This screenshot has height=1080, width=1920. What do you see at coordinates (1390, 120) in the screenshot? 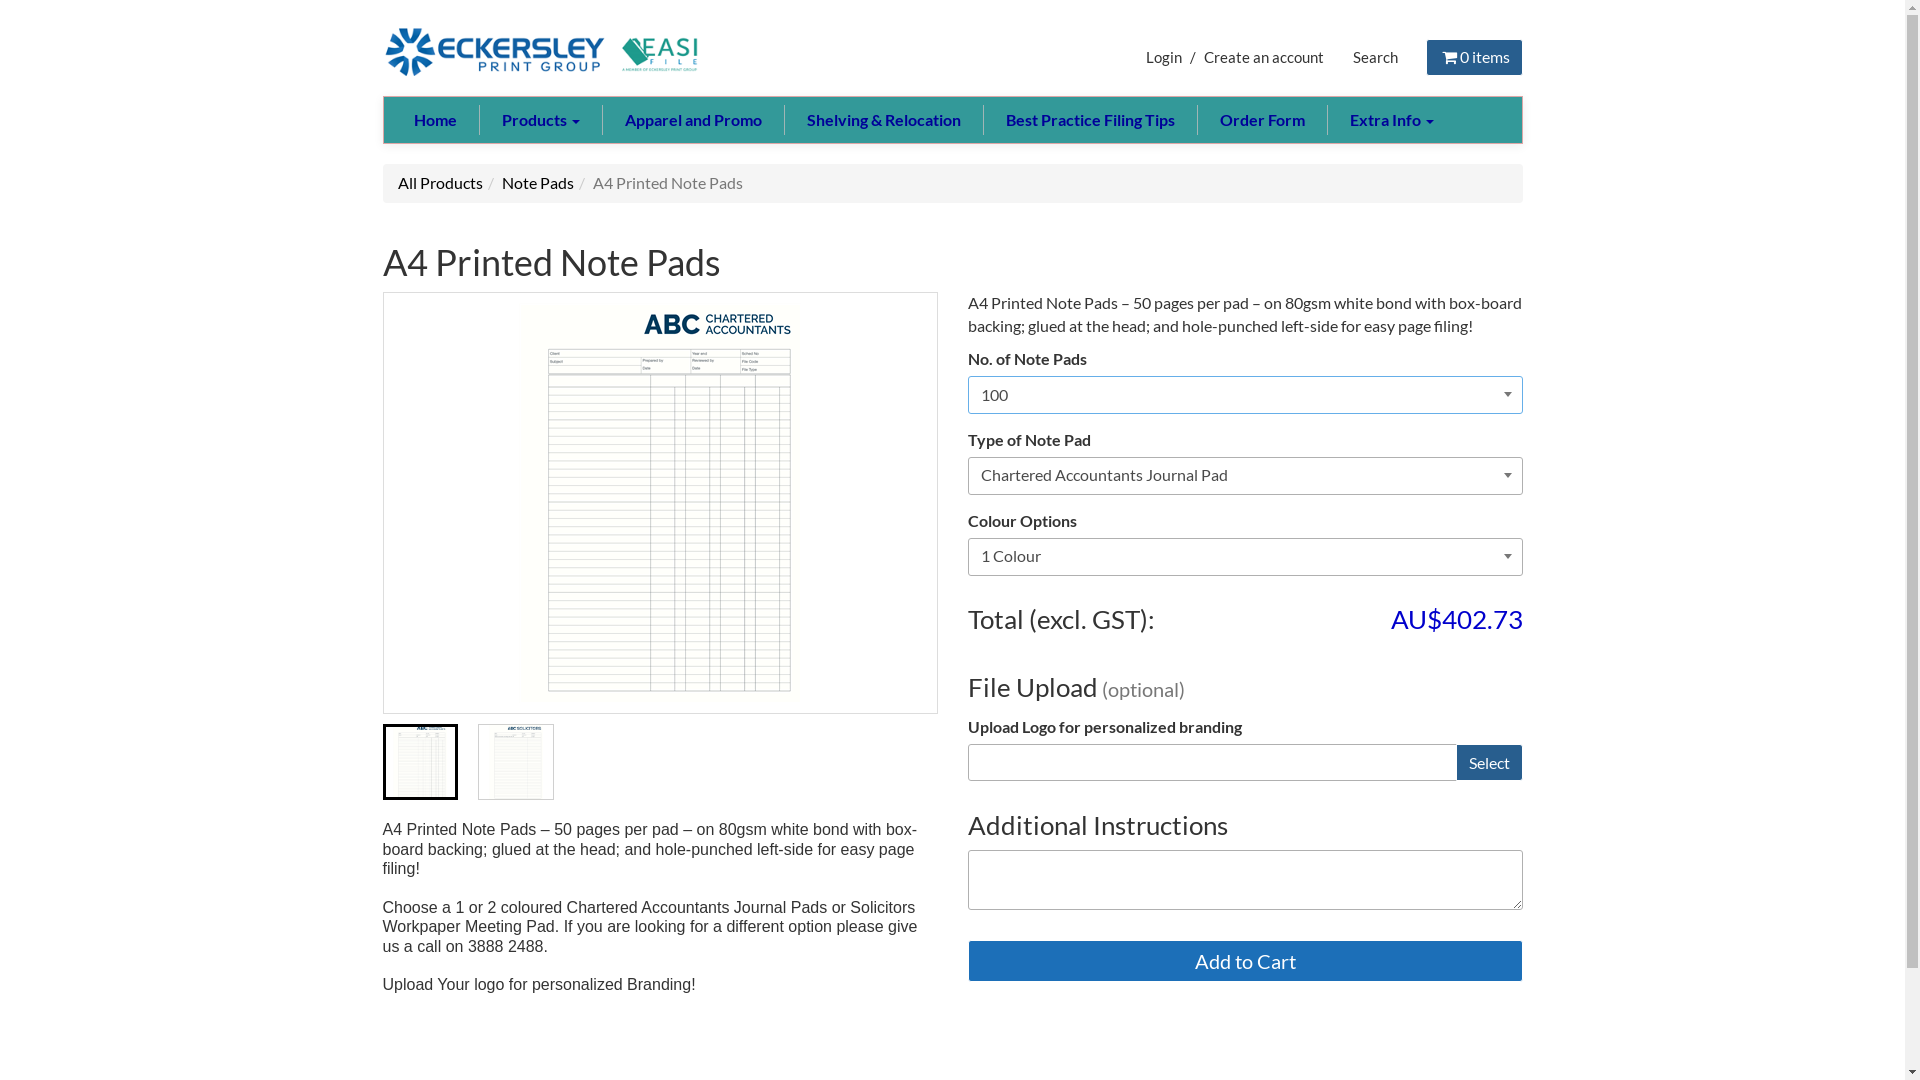
I see `Extra Info` at bounding box center [1390, 120].